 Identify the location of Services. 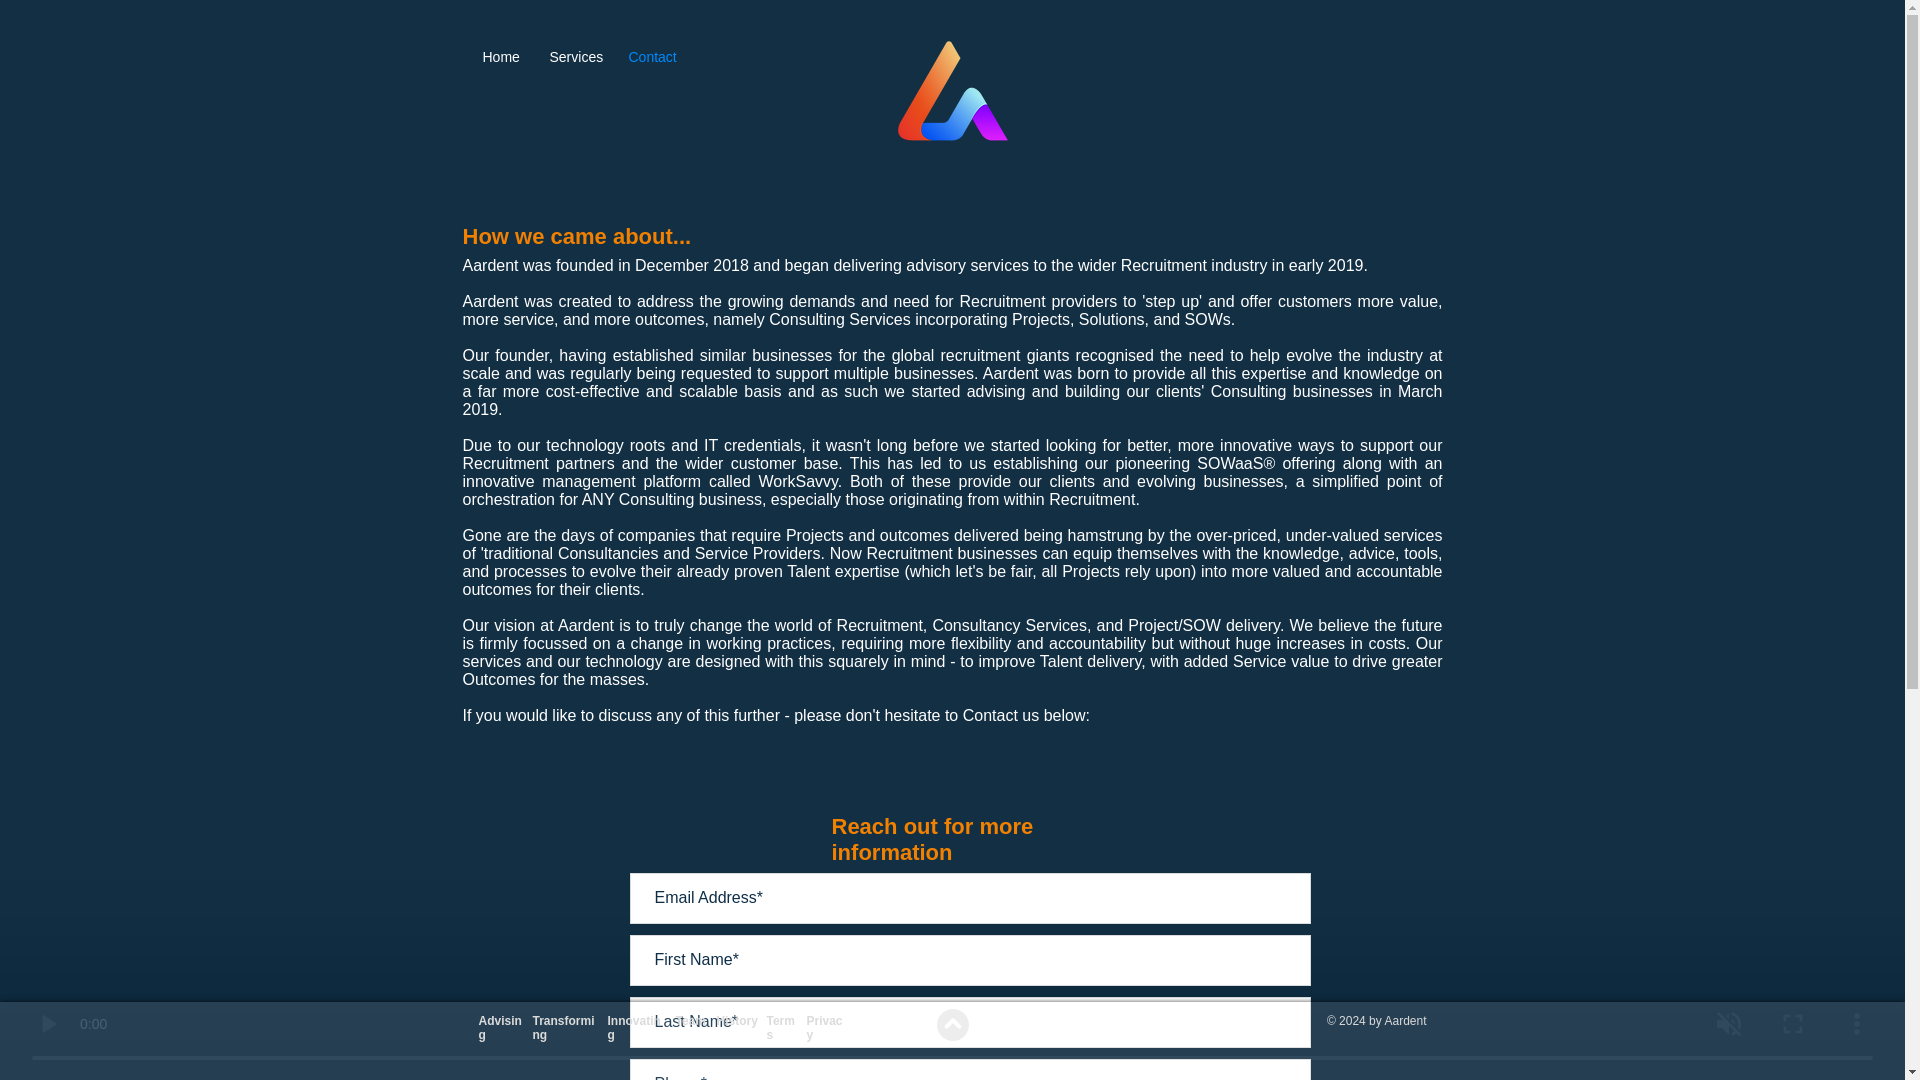
(572, 57).